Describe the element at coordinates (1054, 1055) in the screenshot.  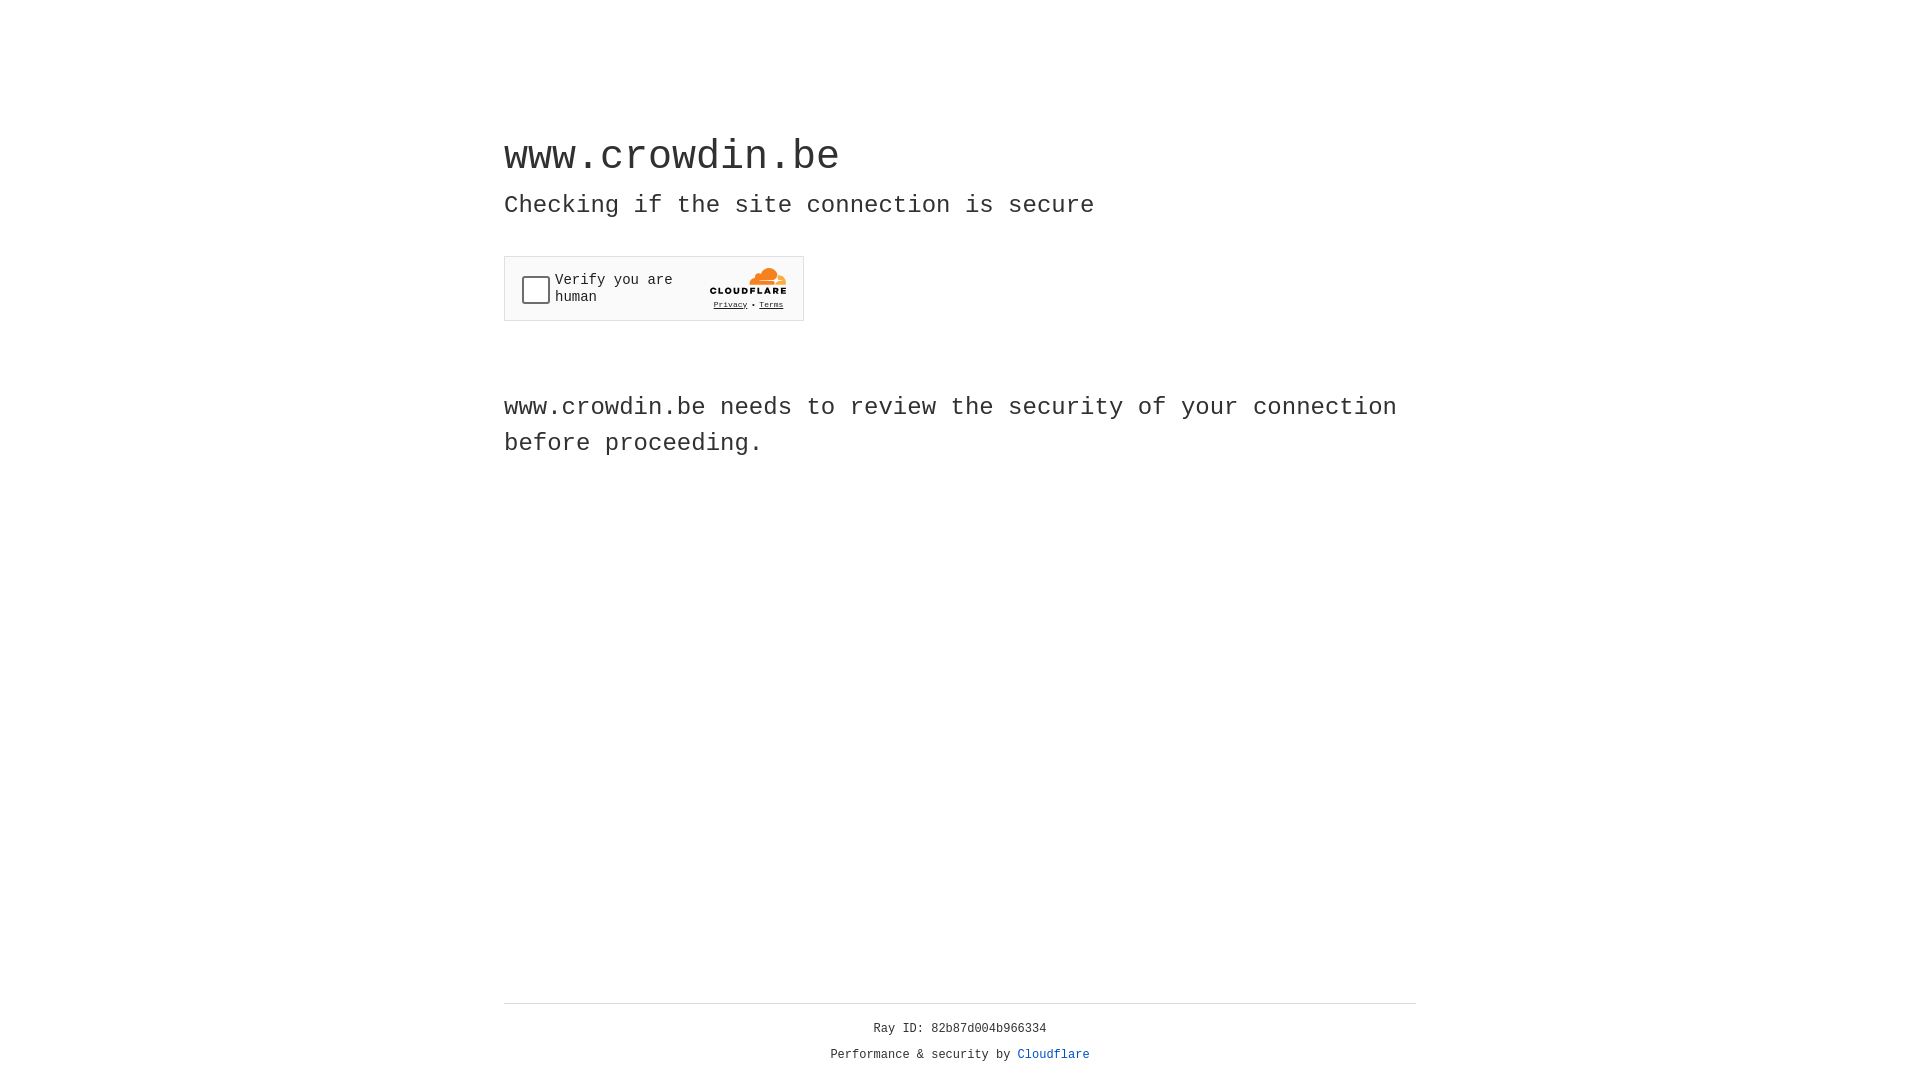
I see `Cloudflare` at that location.